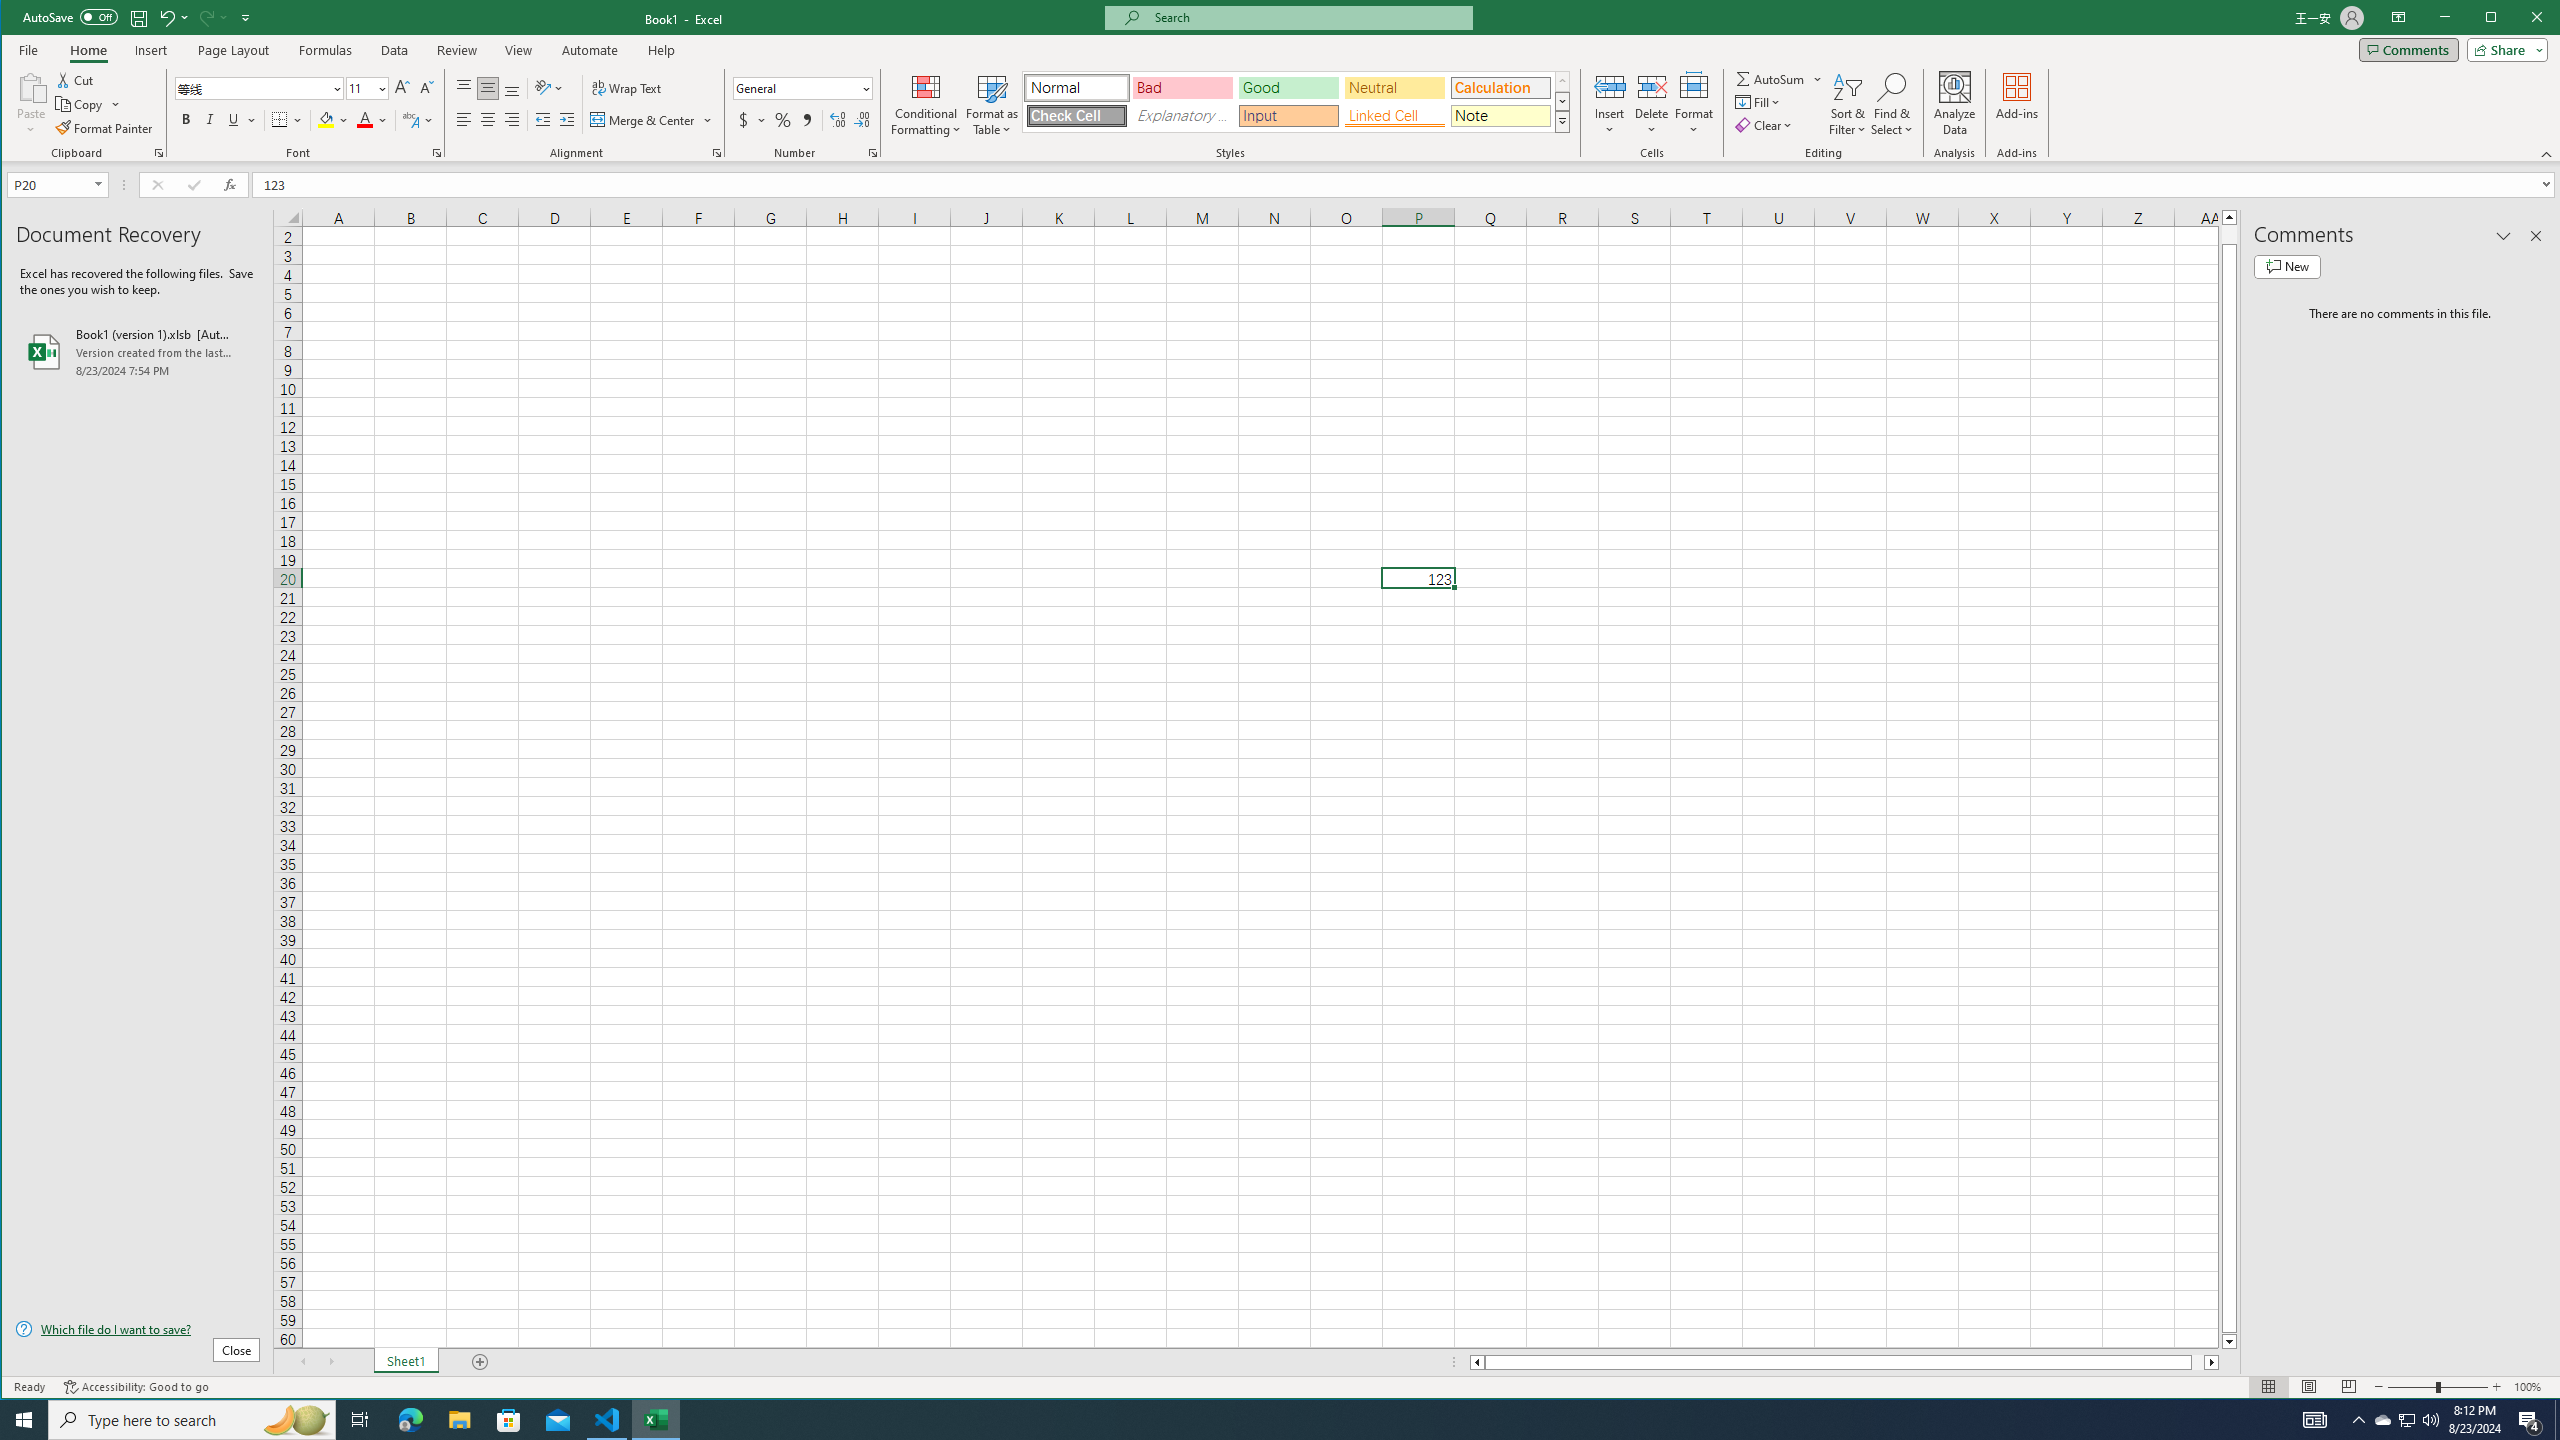 The image size is (2560, 1440). I want to click on User Promoted Notification Area, so click(2406, 1420).